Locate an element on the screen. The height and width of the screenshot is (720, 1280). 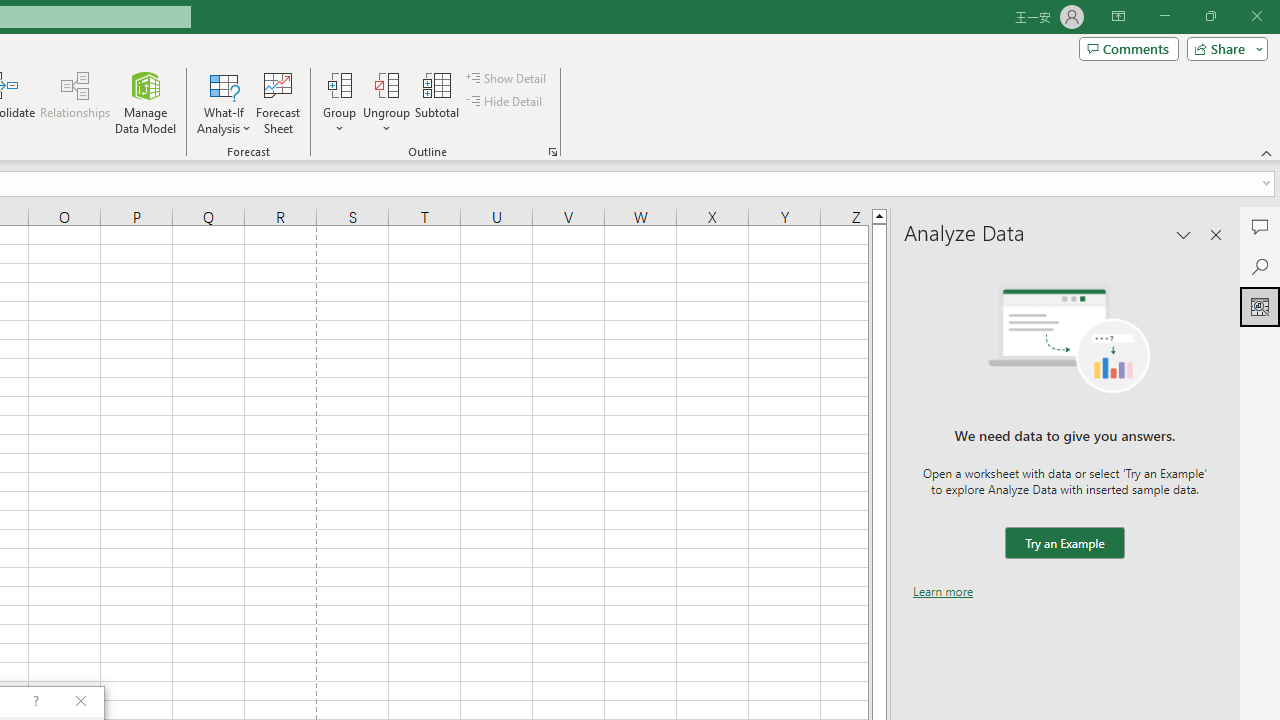
Analyze Data is located at coordinates (1260, 306).